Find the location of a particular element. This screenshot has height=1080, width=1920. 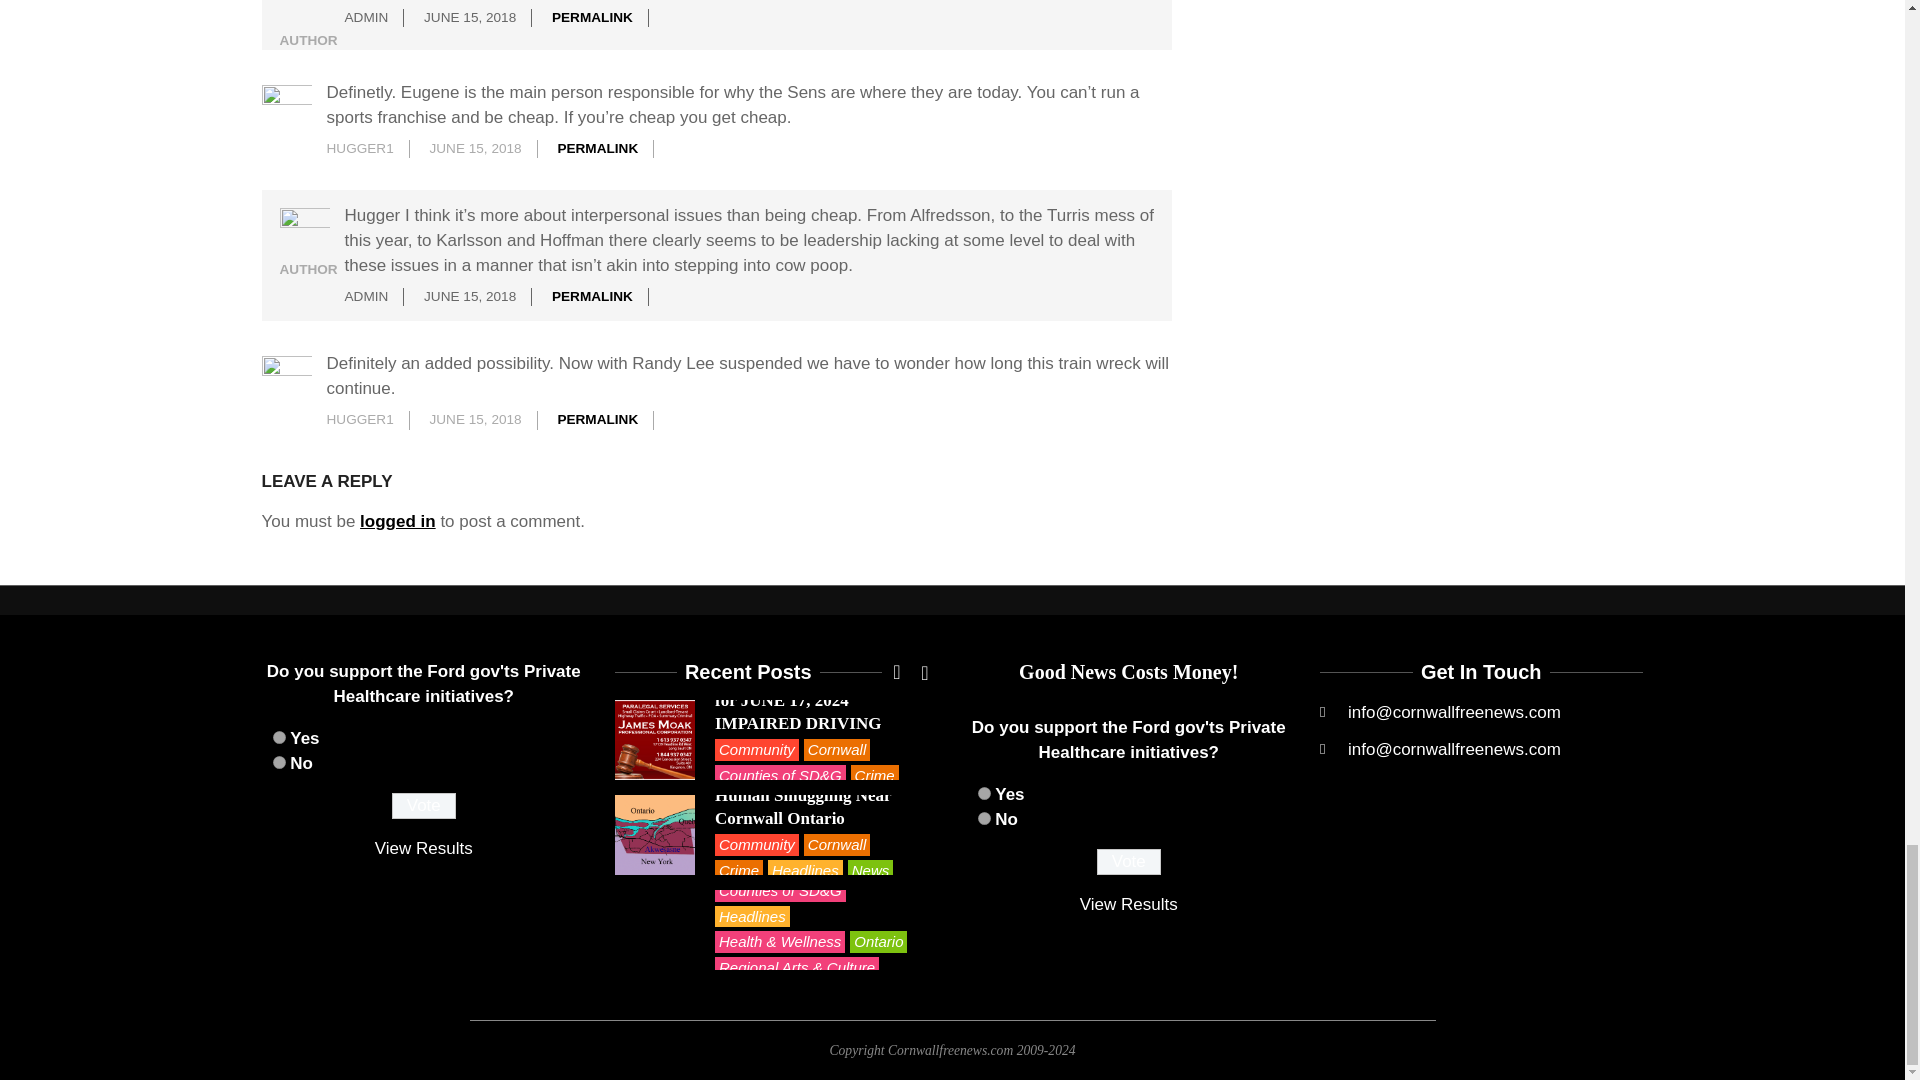

Friday, June 15, 2018, 2:49 pm is located at coordinates (474, 148).